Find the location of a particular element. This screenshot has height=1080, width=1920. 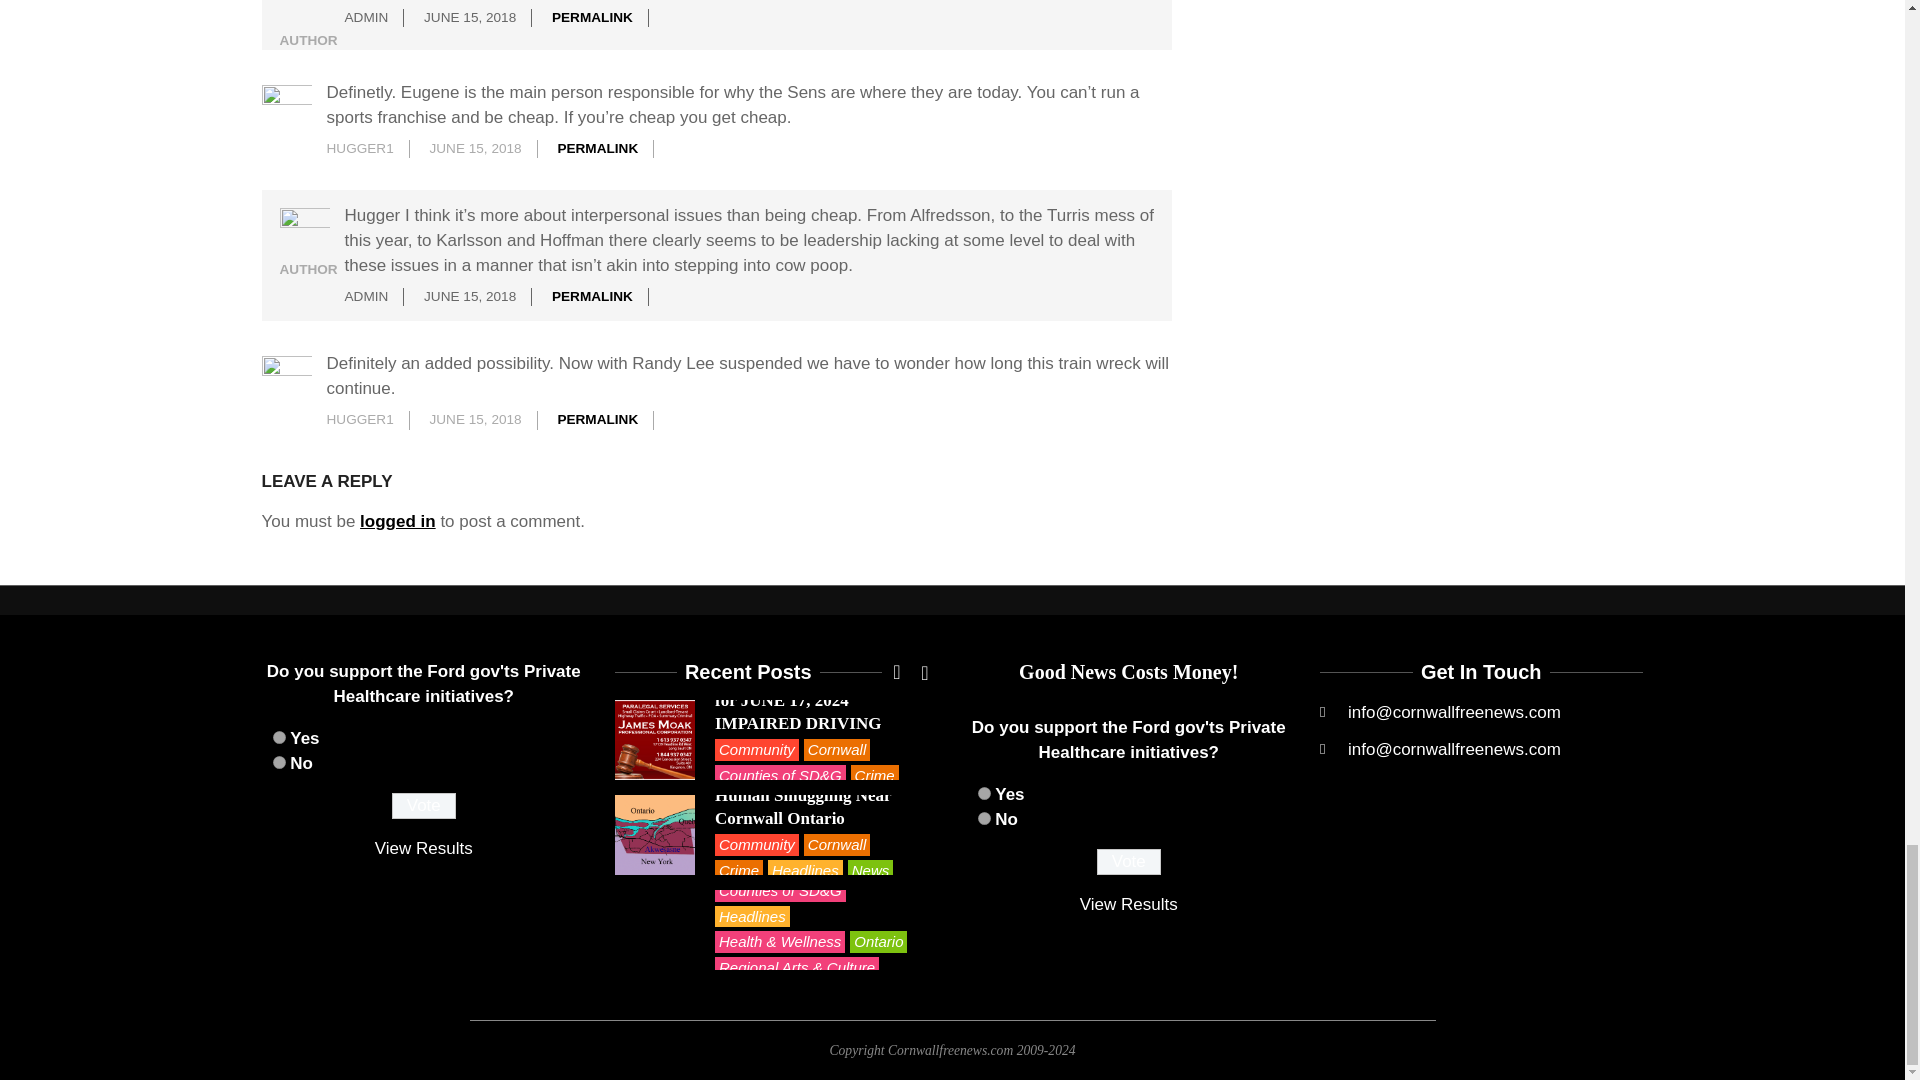

Friday, June 15, 2018, 2:49 pm is located at coordinates (474, 148).